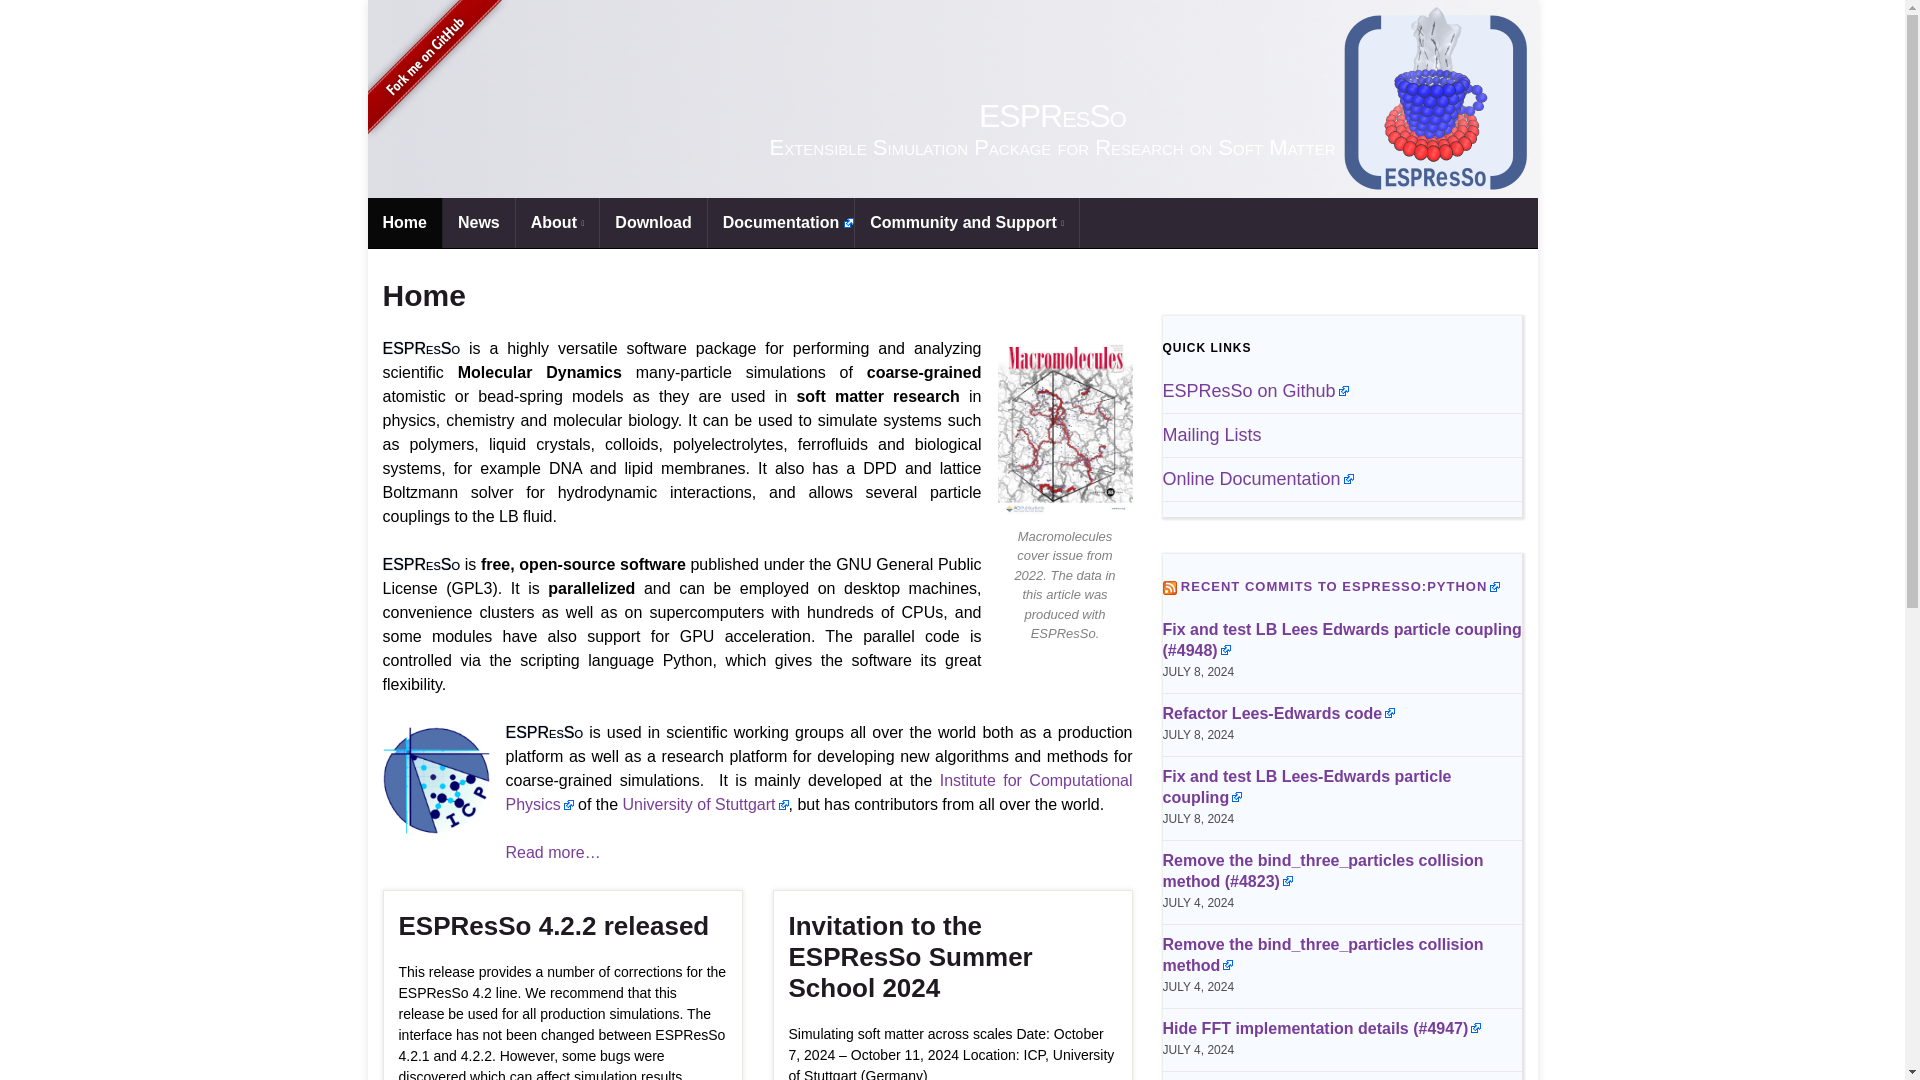 The image size is (1920, 1080). What do you see at coordinates (1254, 390) in the screenshot?
I see `ESPResSo on Github` at bounding box center [1254, 390].